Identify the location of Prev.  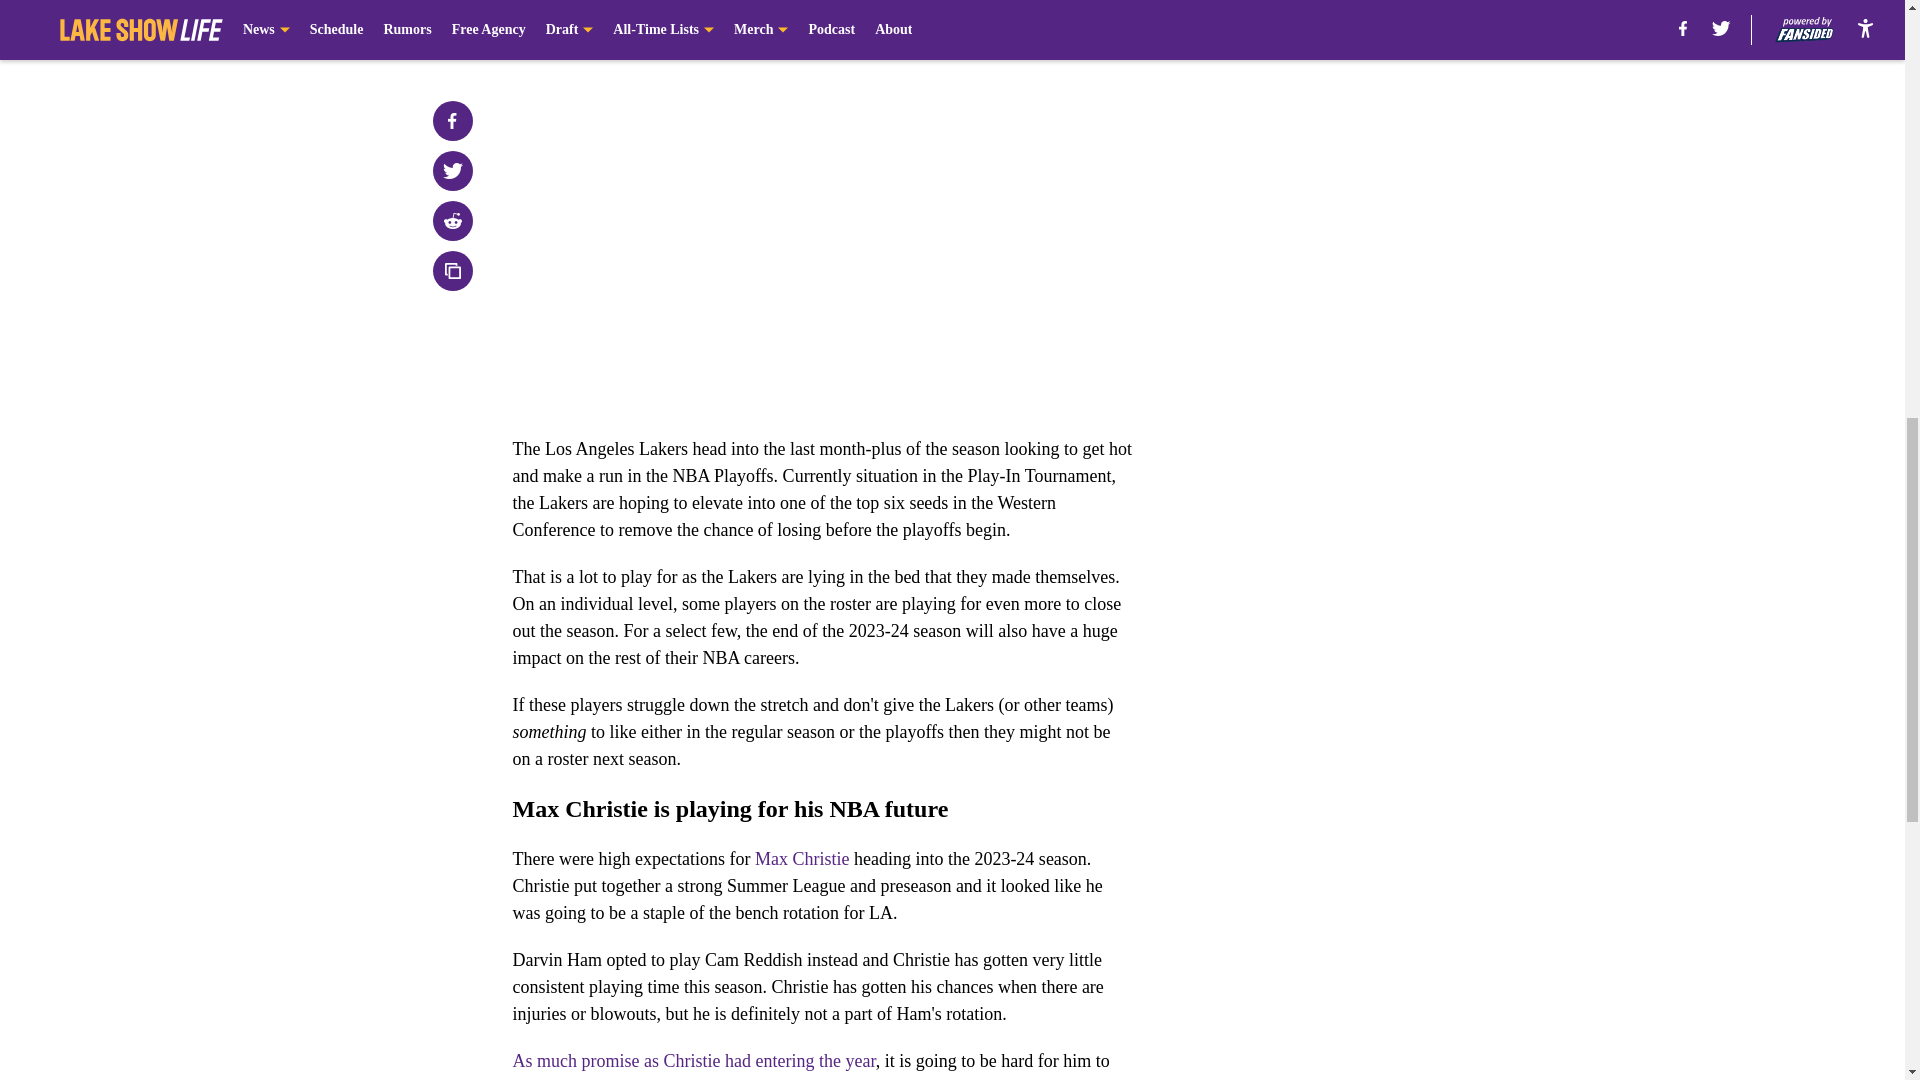
(572, 27).